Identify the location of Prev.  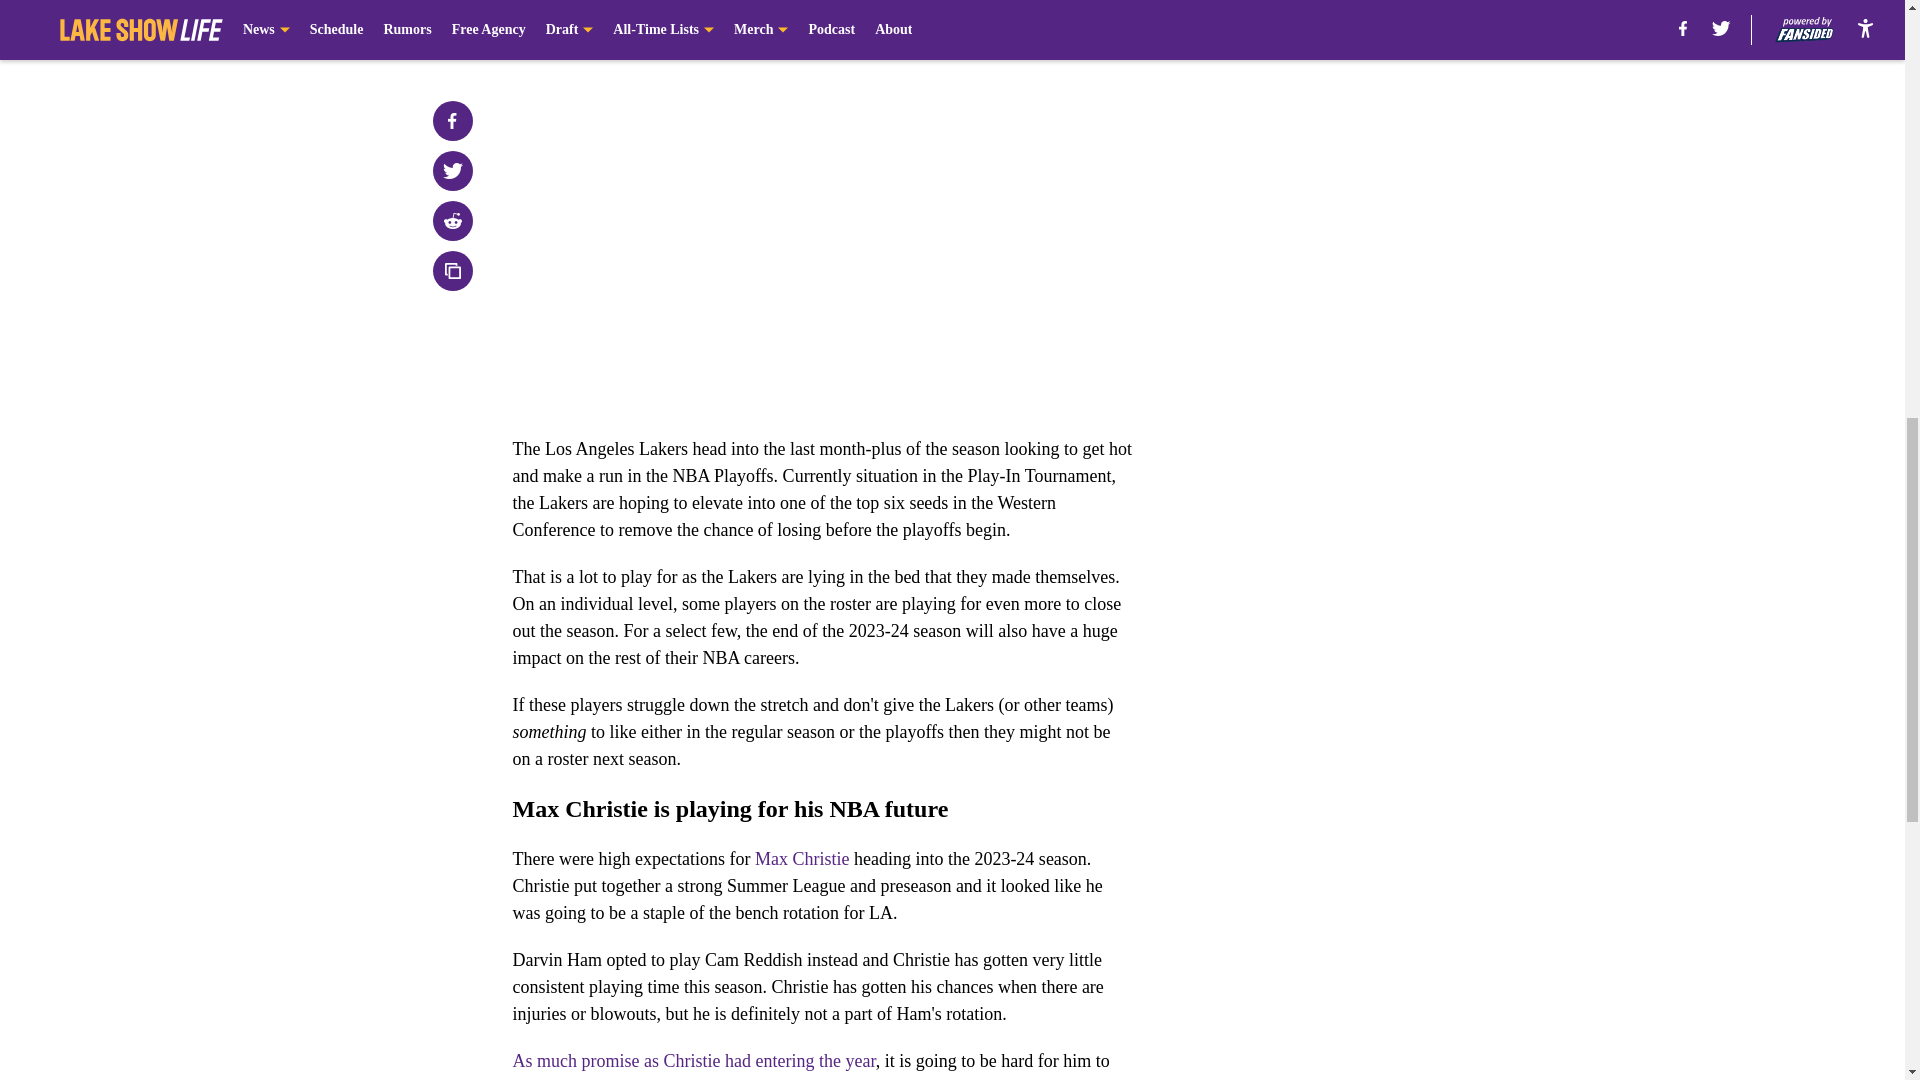
(572, 27).